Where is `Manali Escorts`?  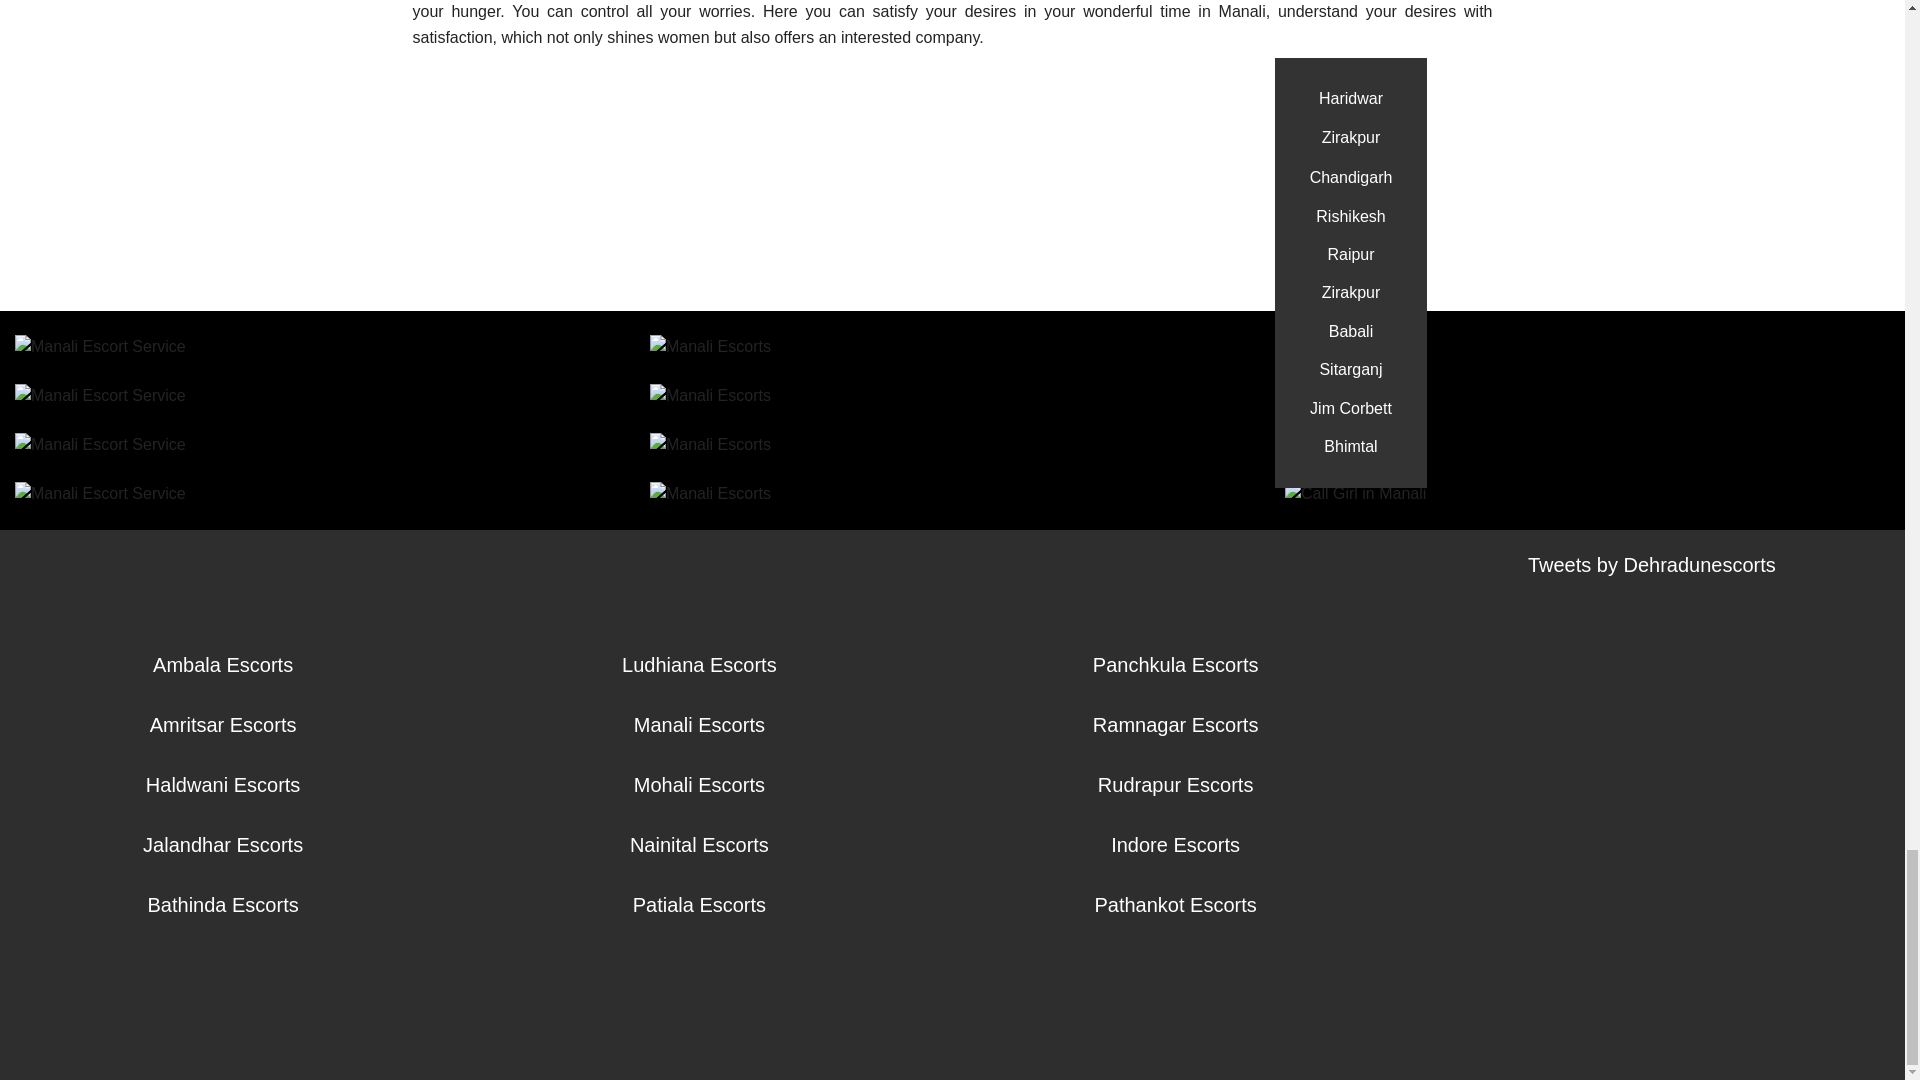 Manali Escorts is located at coordinates (698, 724).